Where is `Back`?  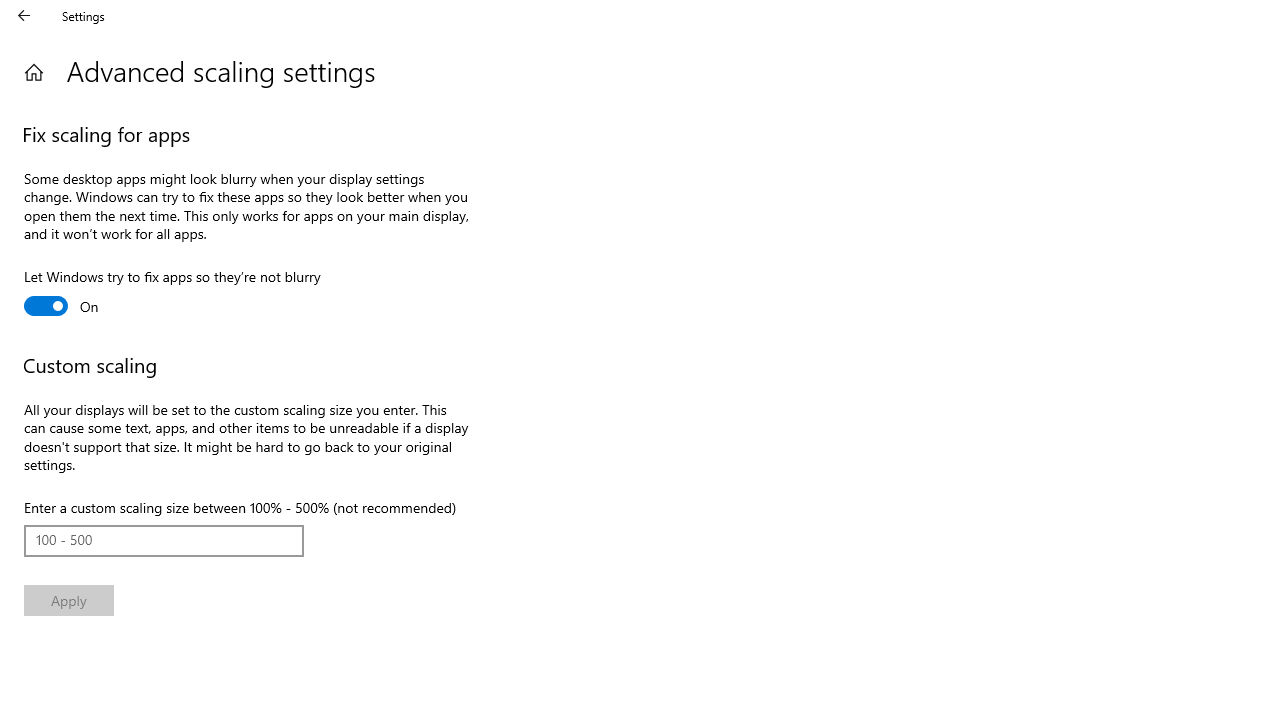
Back is located at coordinates (24, 16).